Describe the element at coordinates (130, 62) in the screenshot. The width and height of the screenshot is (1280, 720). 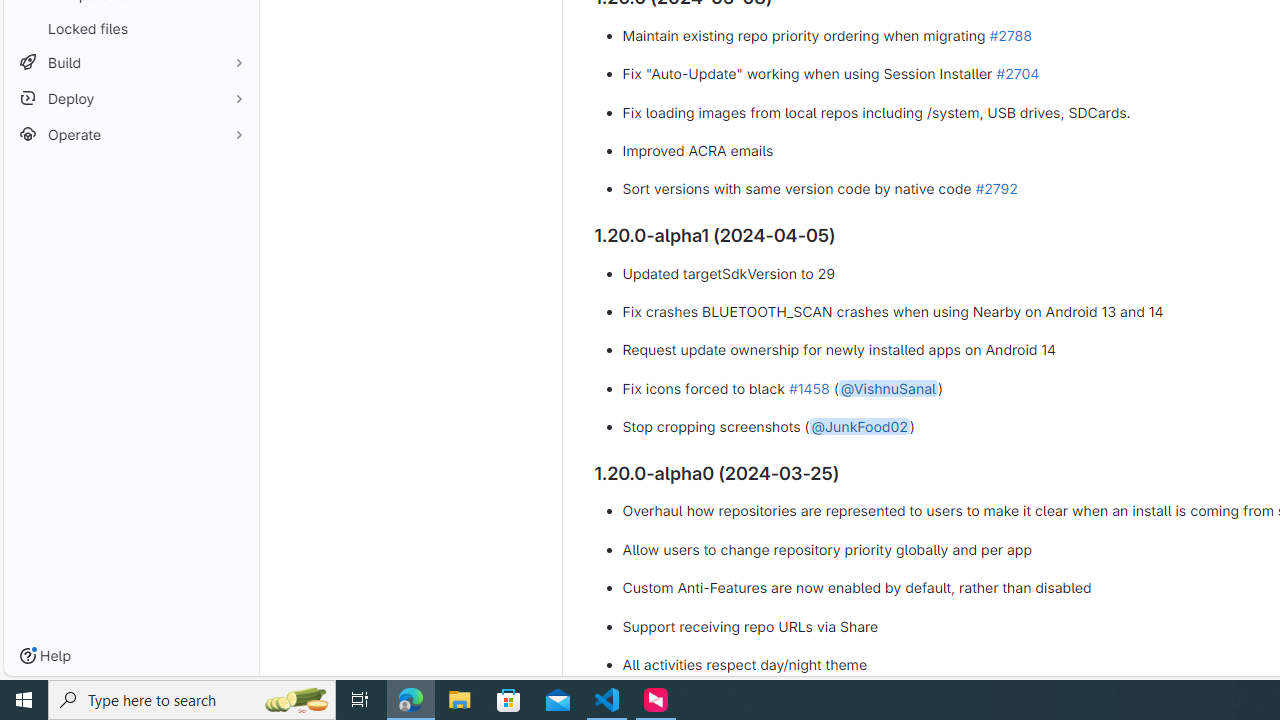
I see `Build` at that location.